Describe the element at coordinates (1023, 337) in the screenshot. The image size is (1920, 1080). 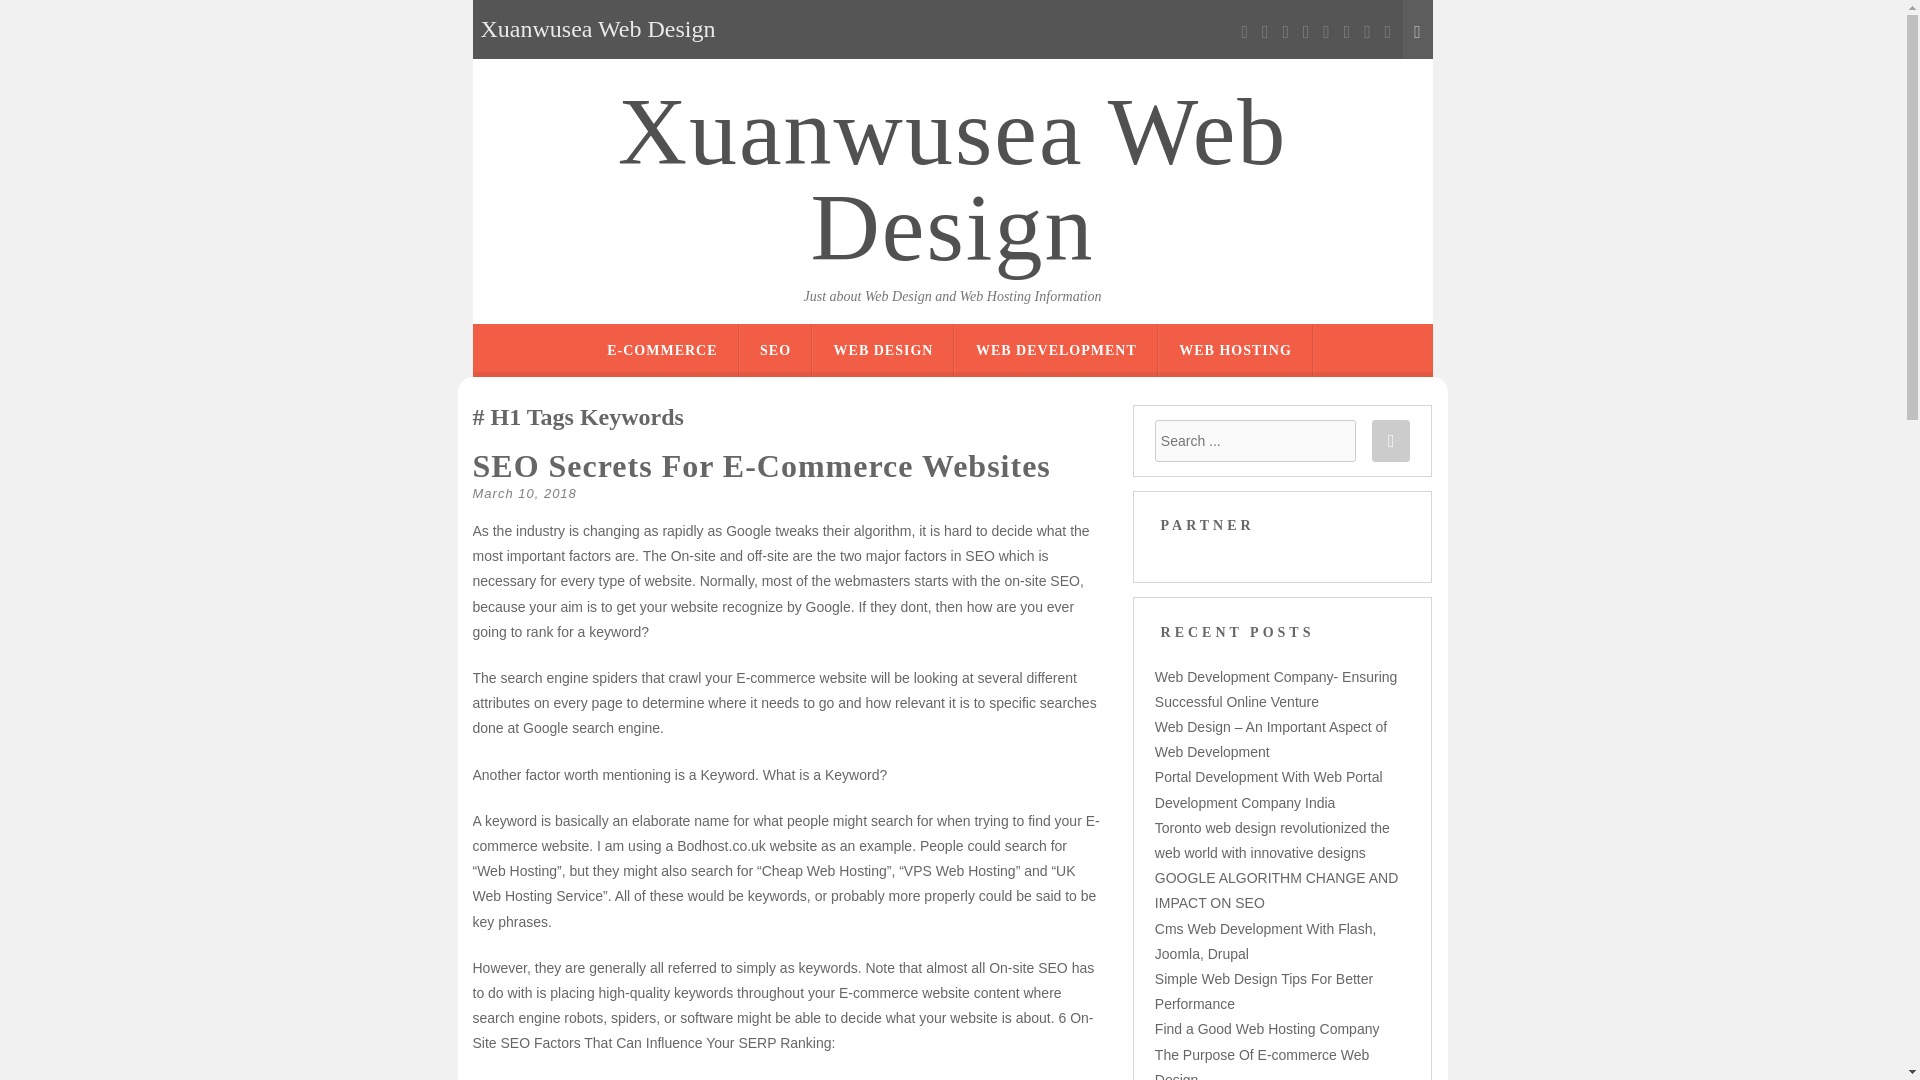
I see `SKIP TO CONTENT` at that location.